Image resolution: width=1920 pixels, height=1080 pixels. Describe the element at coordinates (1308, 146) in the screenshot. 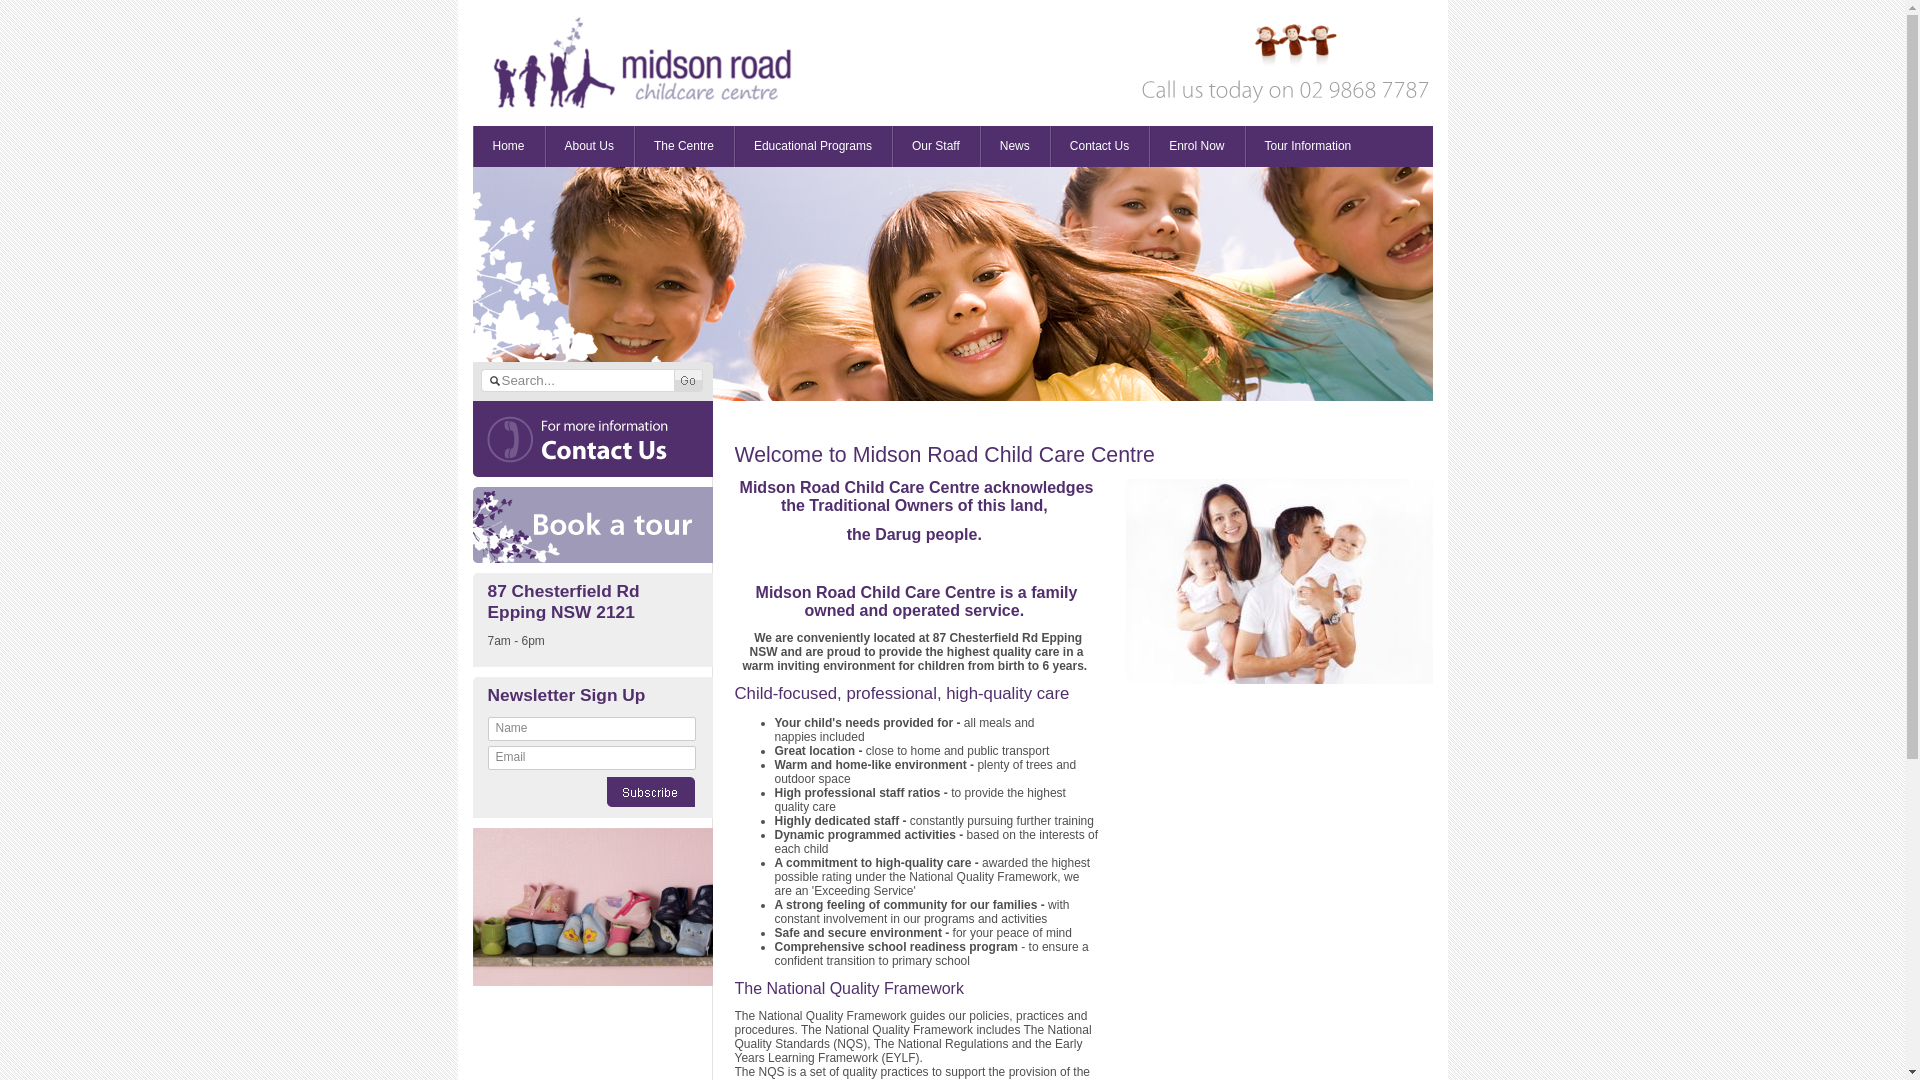

I see `Tour Information` at that location.